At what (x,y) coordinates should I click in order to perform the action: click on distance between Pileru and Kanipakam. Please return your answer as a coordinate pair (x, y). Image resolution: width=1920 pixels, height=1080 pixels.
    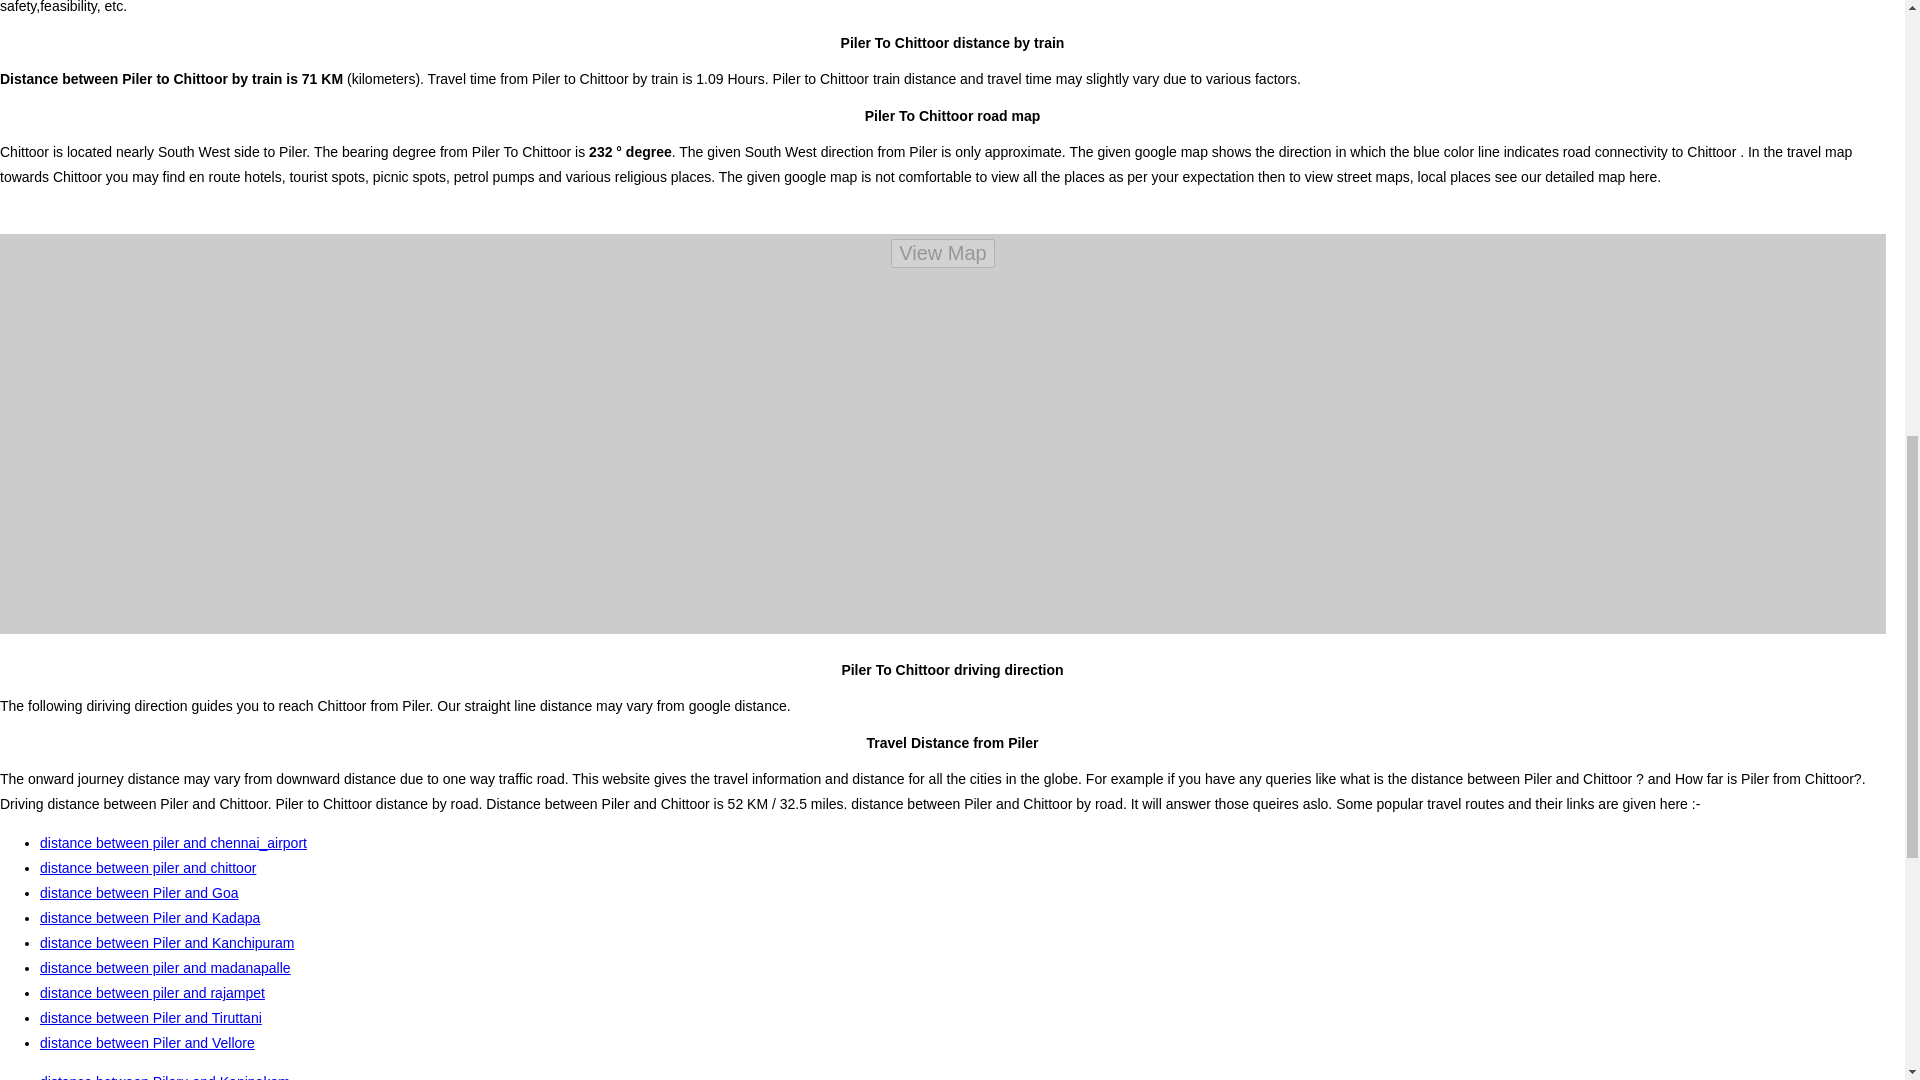
    Looking at the image, I should click on (164, 1076).